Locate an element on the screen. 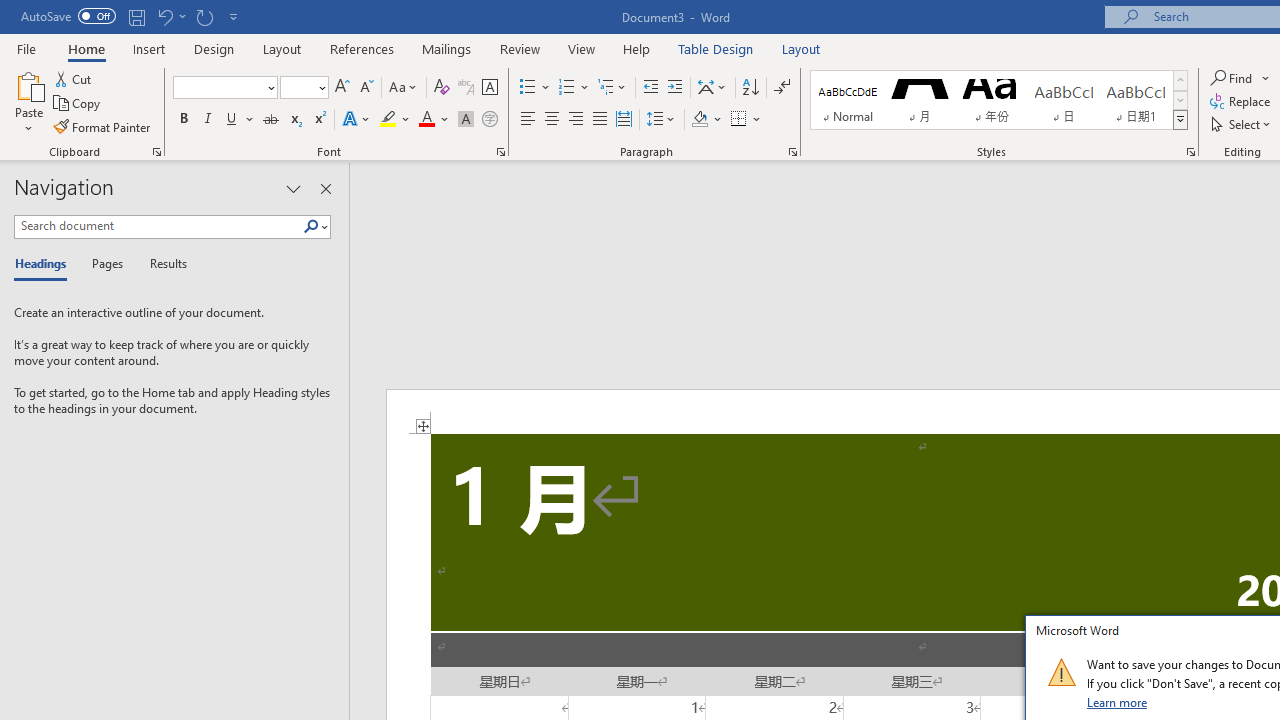 Image resolution: width=1280 pixels, height=720 pixels. Subscript is located at coordinates (294, 120).